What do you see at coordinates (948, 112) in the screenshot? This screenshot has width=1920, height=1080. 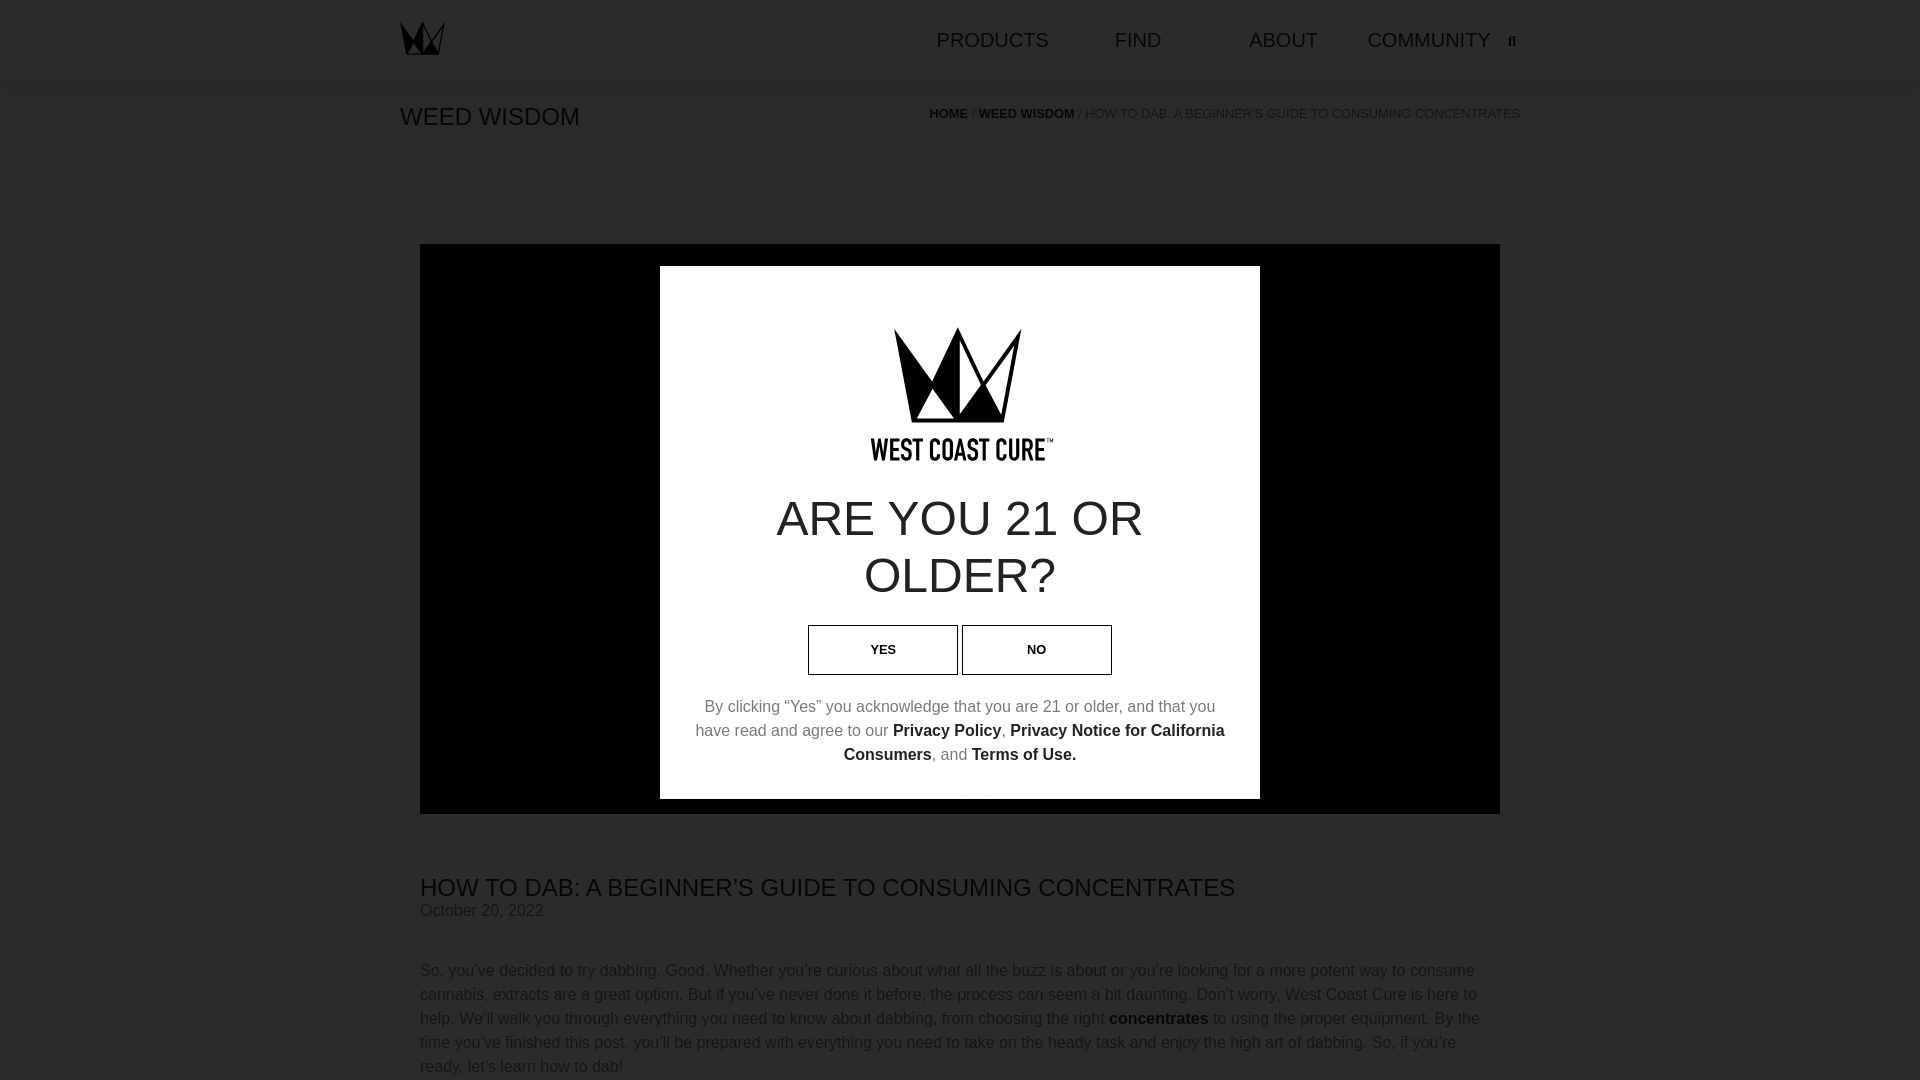 I see `HOME` at bounding box center [948, 112].